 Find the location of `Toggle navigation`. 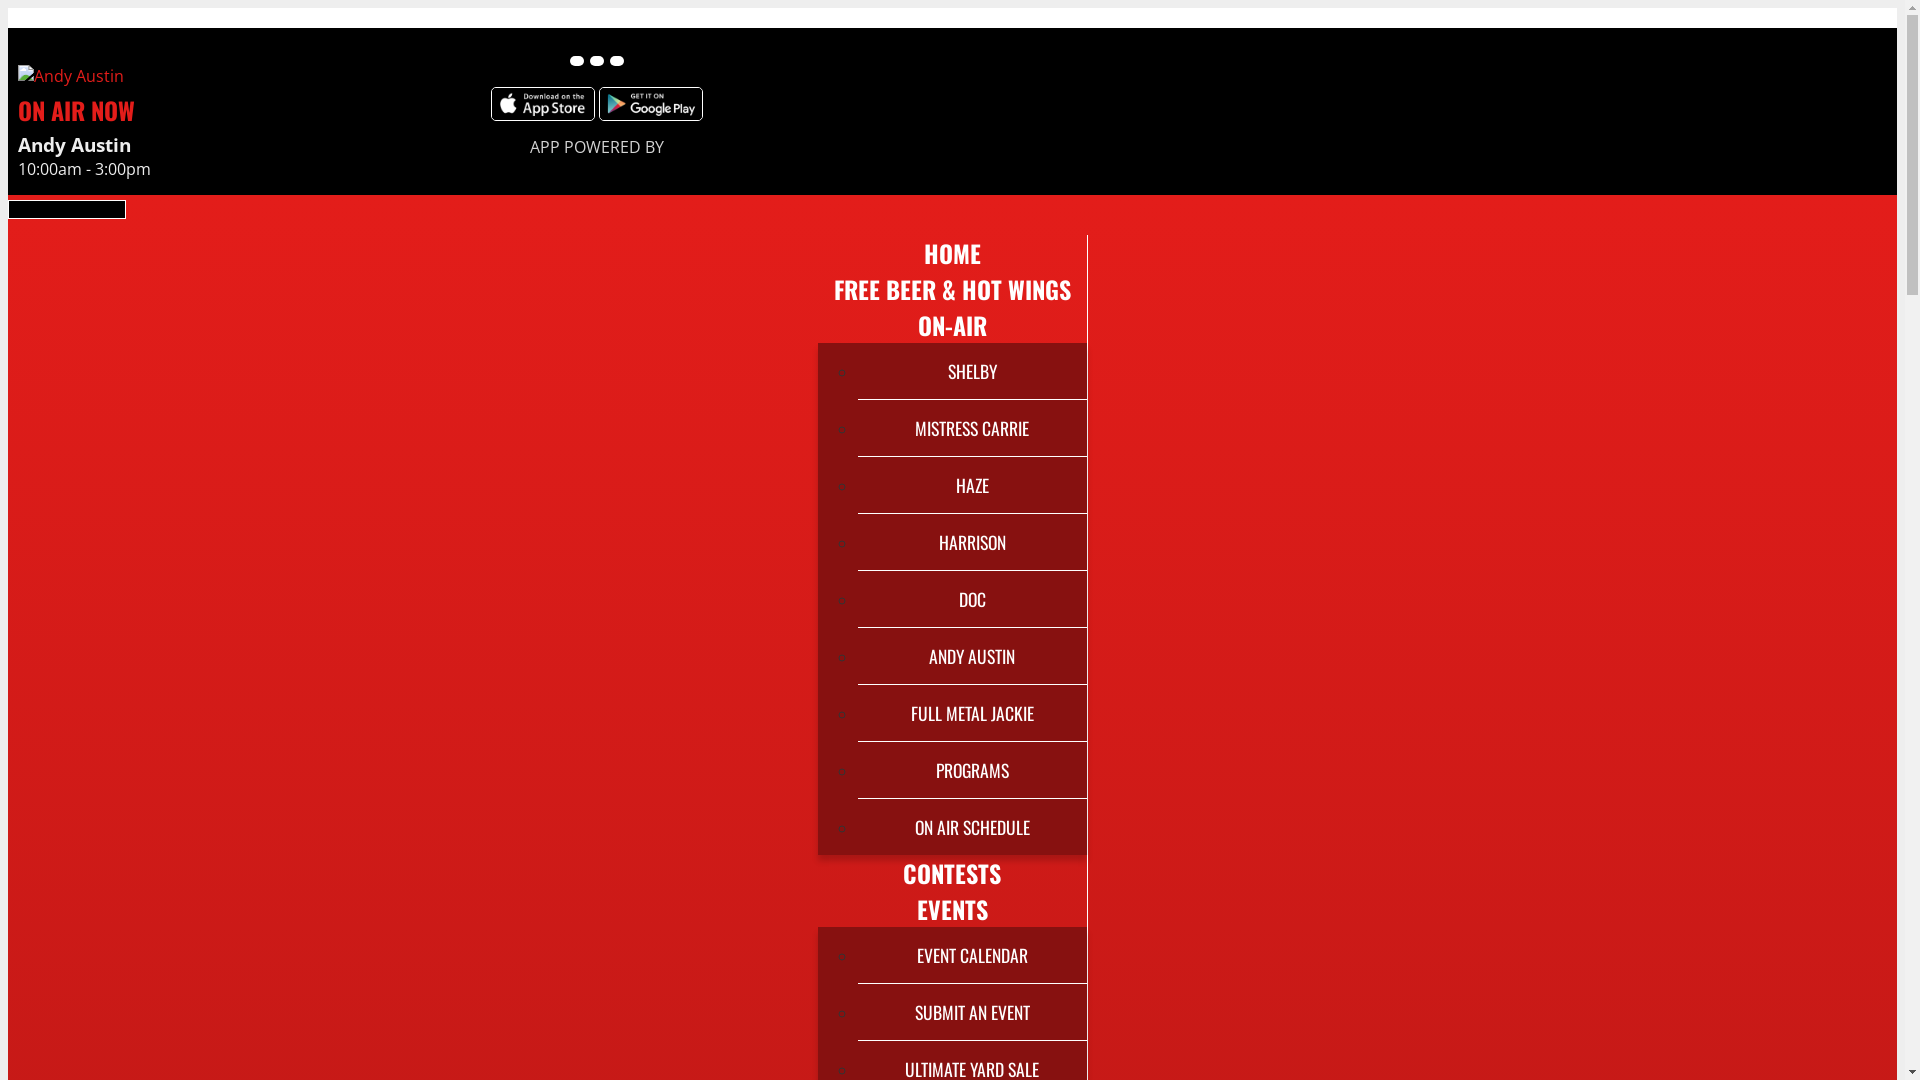

Toggle navigation is located at coordinates (67, 210).